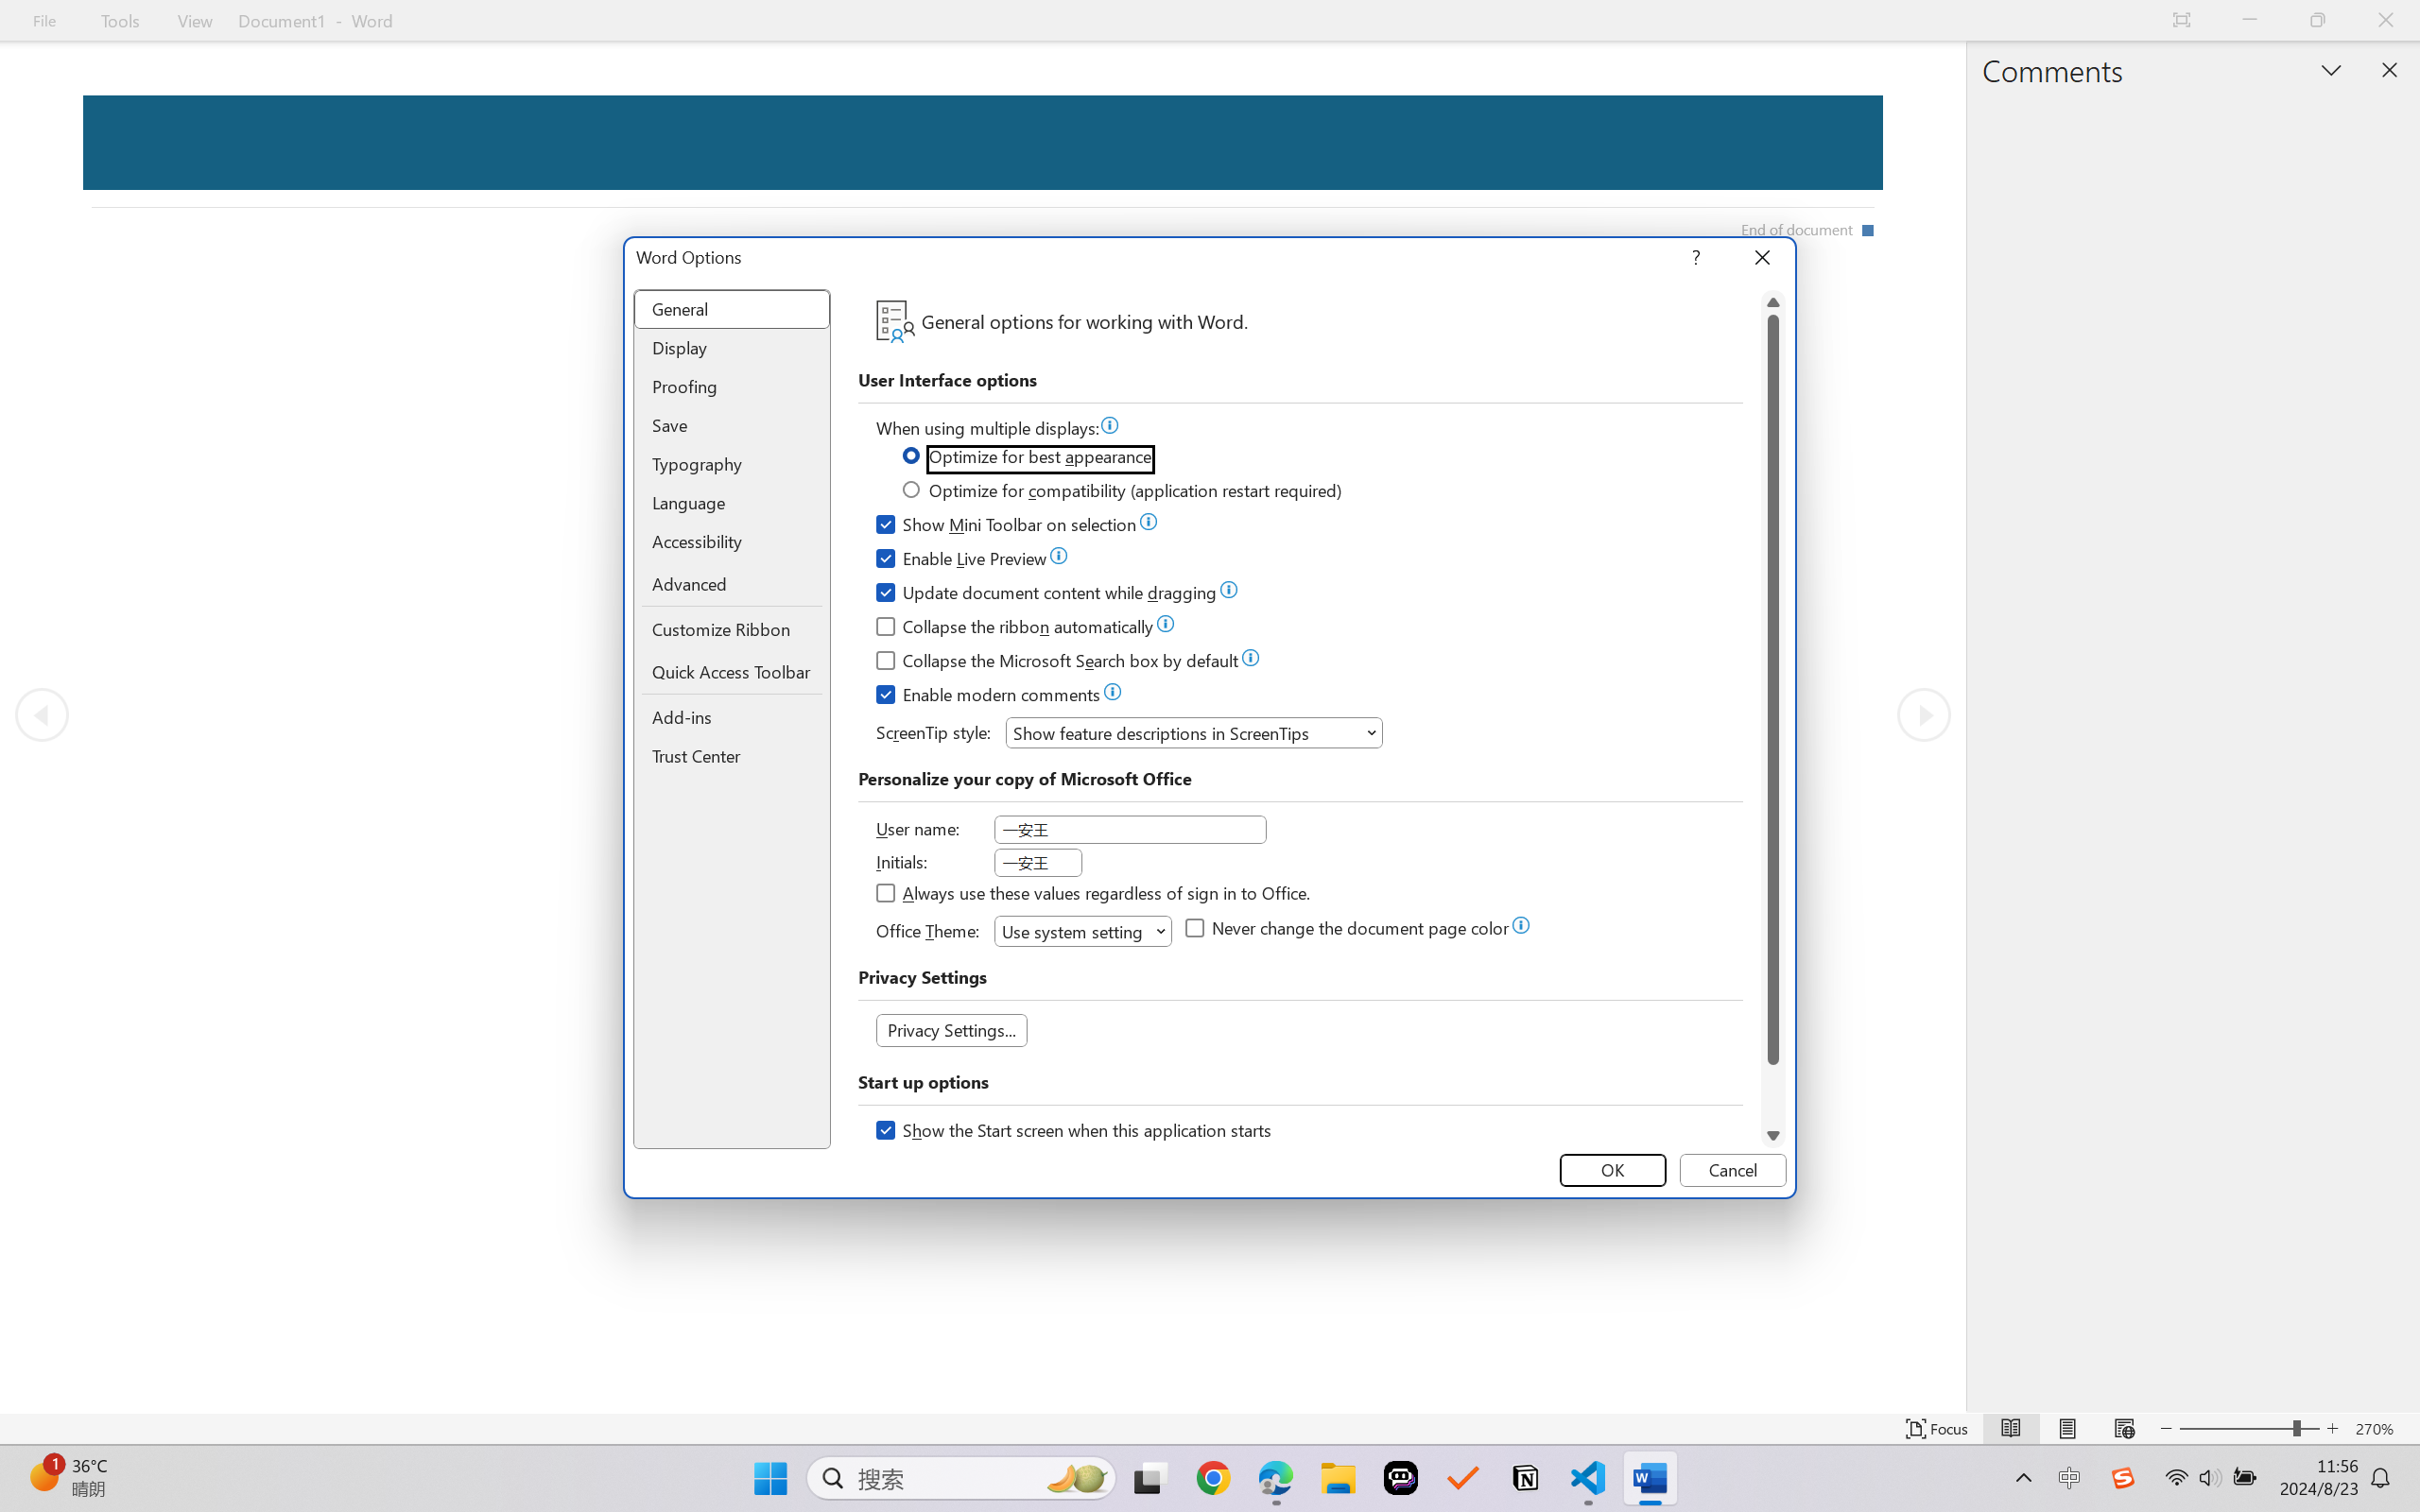 This screenshot has width=2420, height=1512. Describe the element at coordinates (1047, 595) in the screenshot. I see `Update document content while dragging` at that location.